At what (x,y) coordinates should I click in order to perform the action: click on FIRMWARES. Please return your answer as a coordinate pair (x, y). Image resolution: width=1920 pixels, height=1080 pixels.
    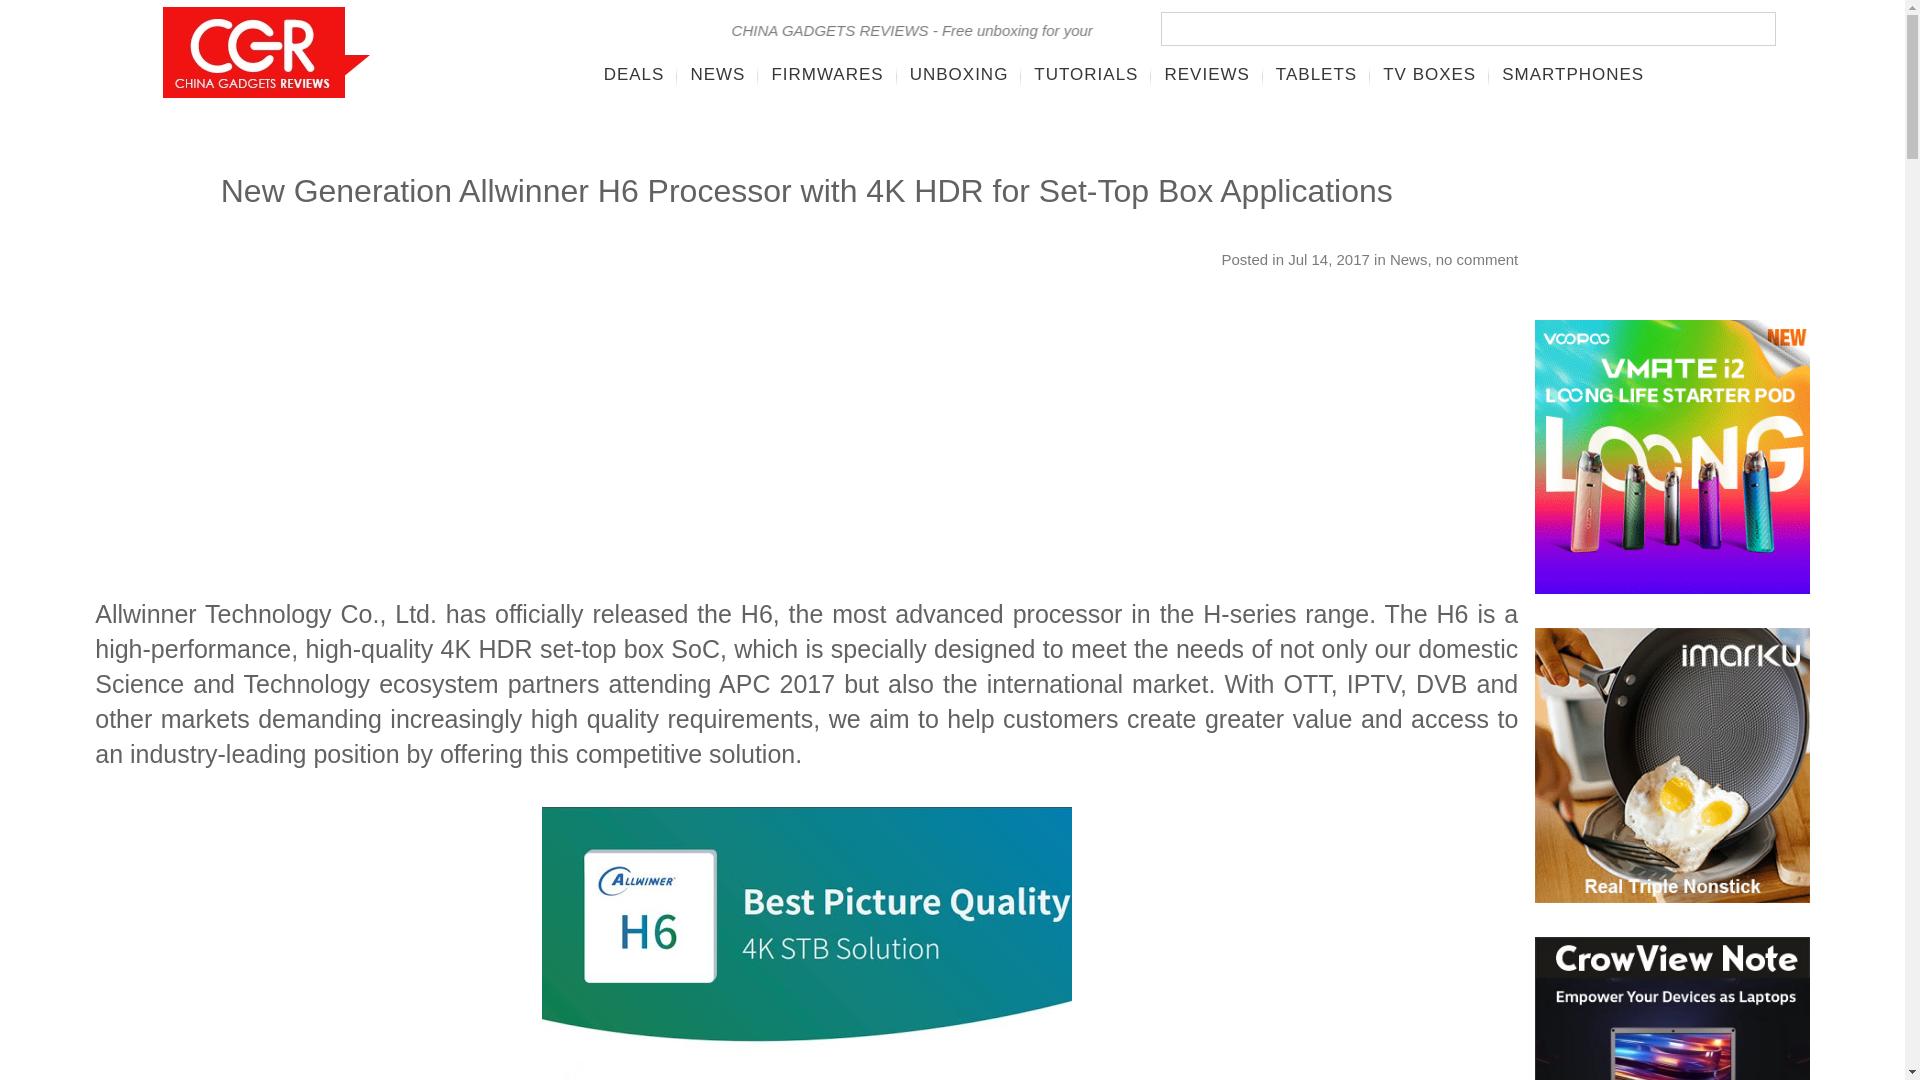
    Looking at the image, I should click on (827, 74).